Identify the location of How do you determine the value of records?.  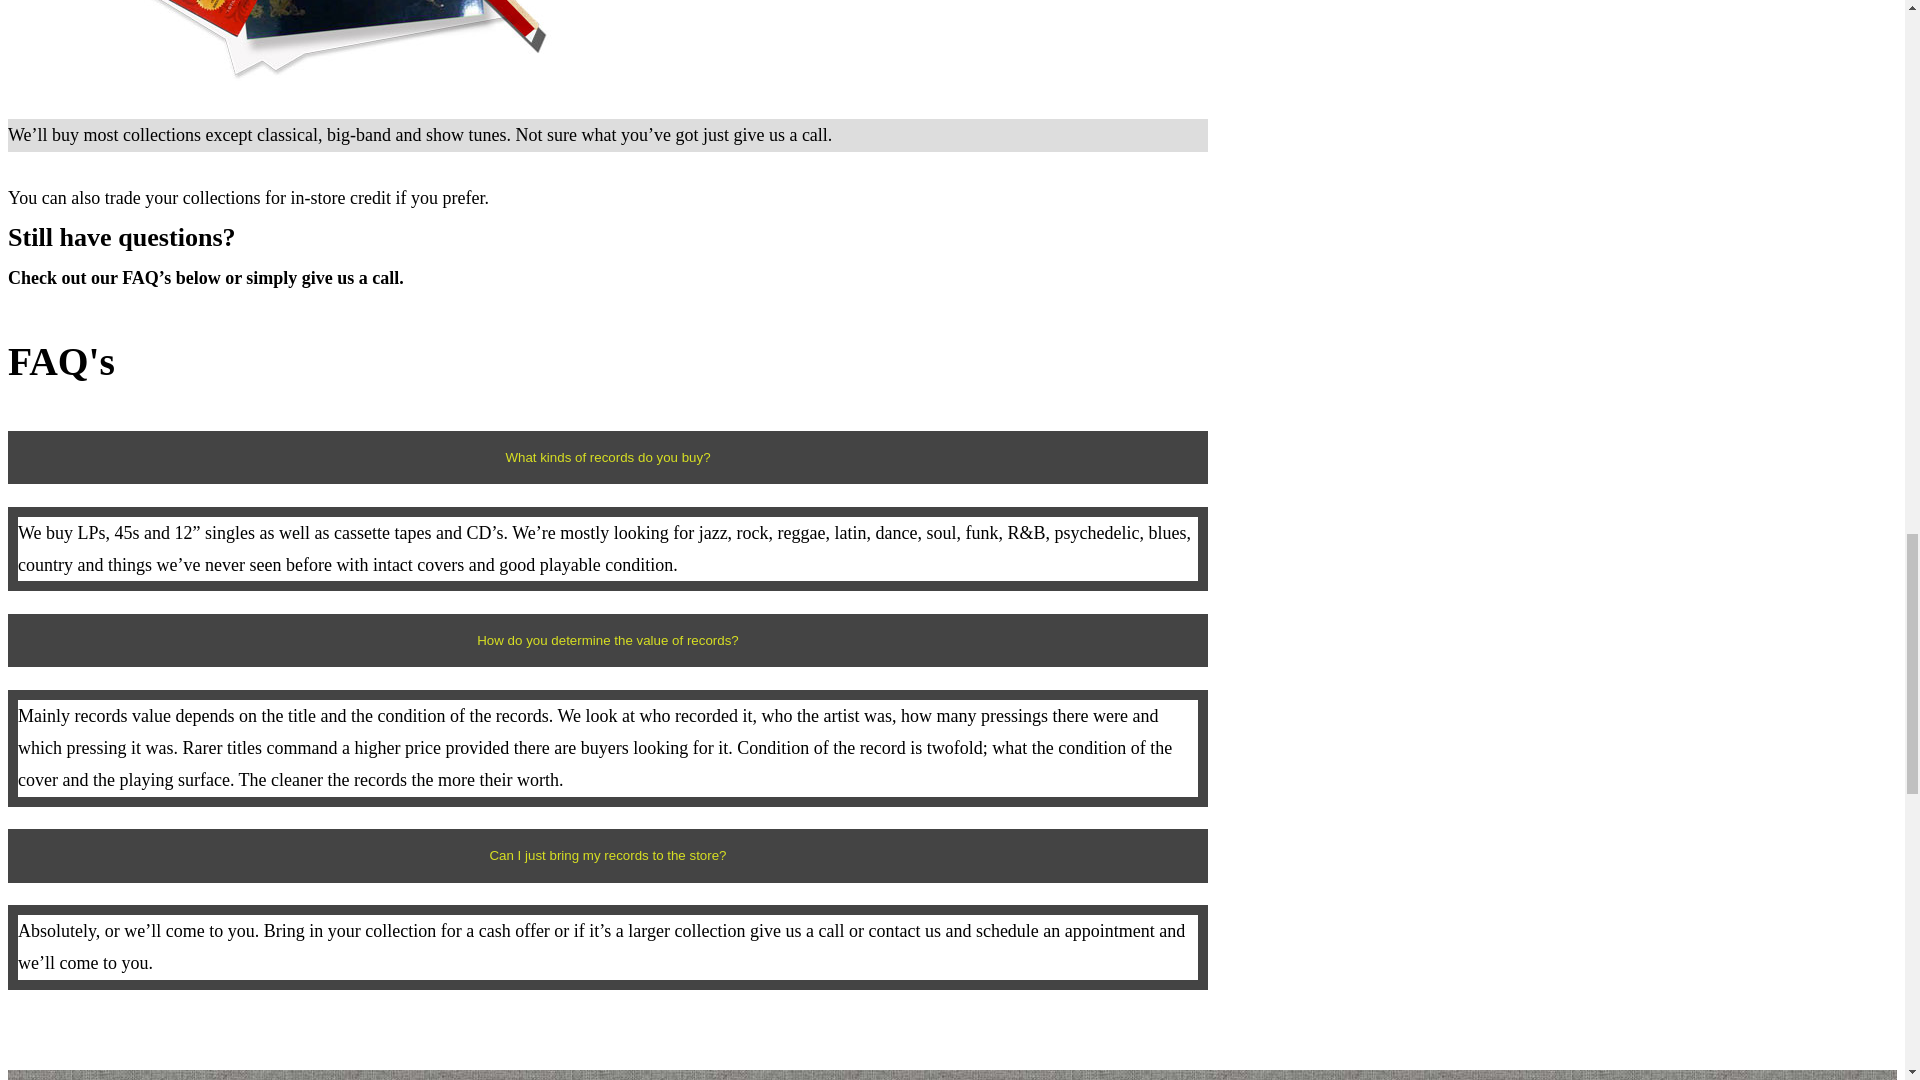
(607, 640).